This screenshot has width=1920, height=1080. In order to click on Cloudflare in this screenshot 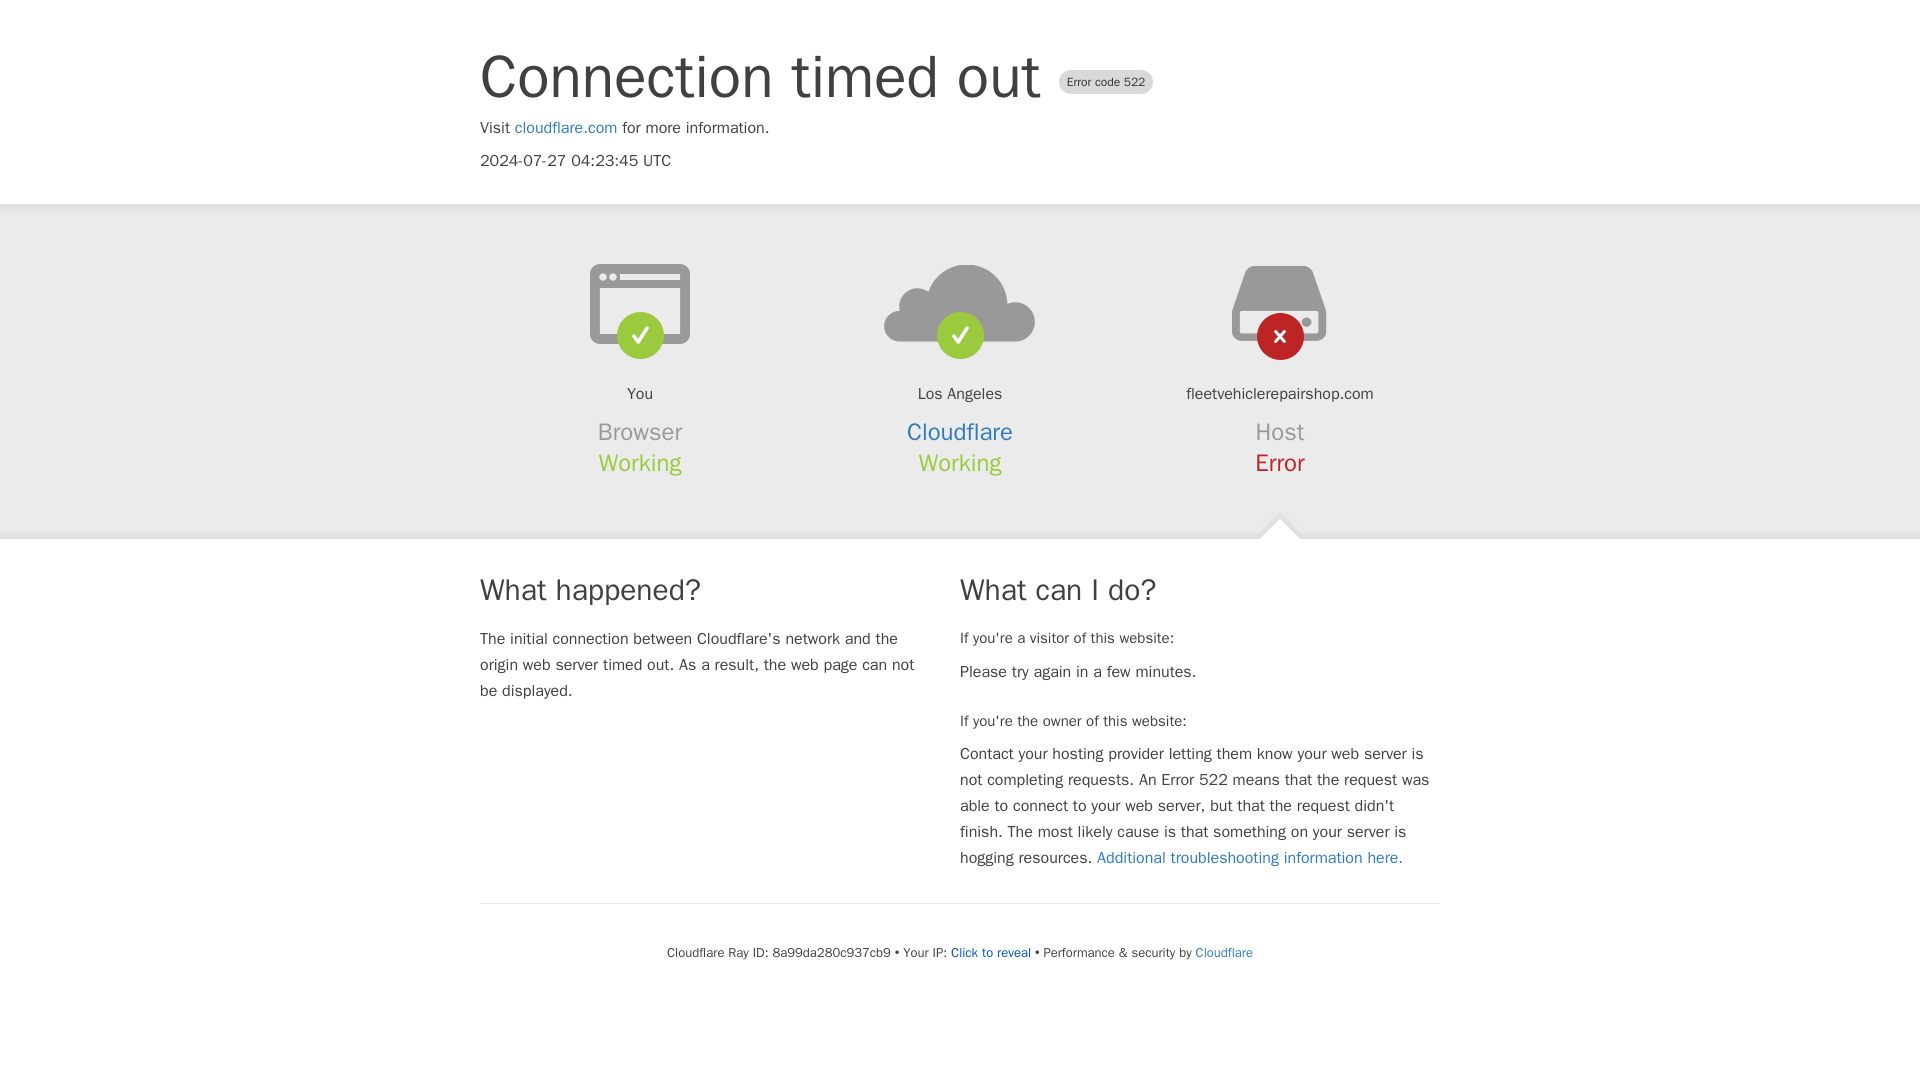, I will do `click(1224, 952)`.